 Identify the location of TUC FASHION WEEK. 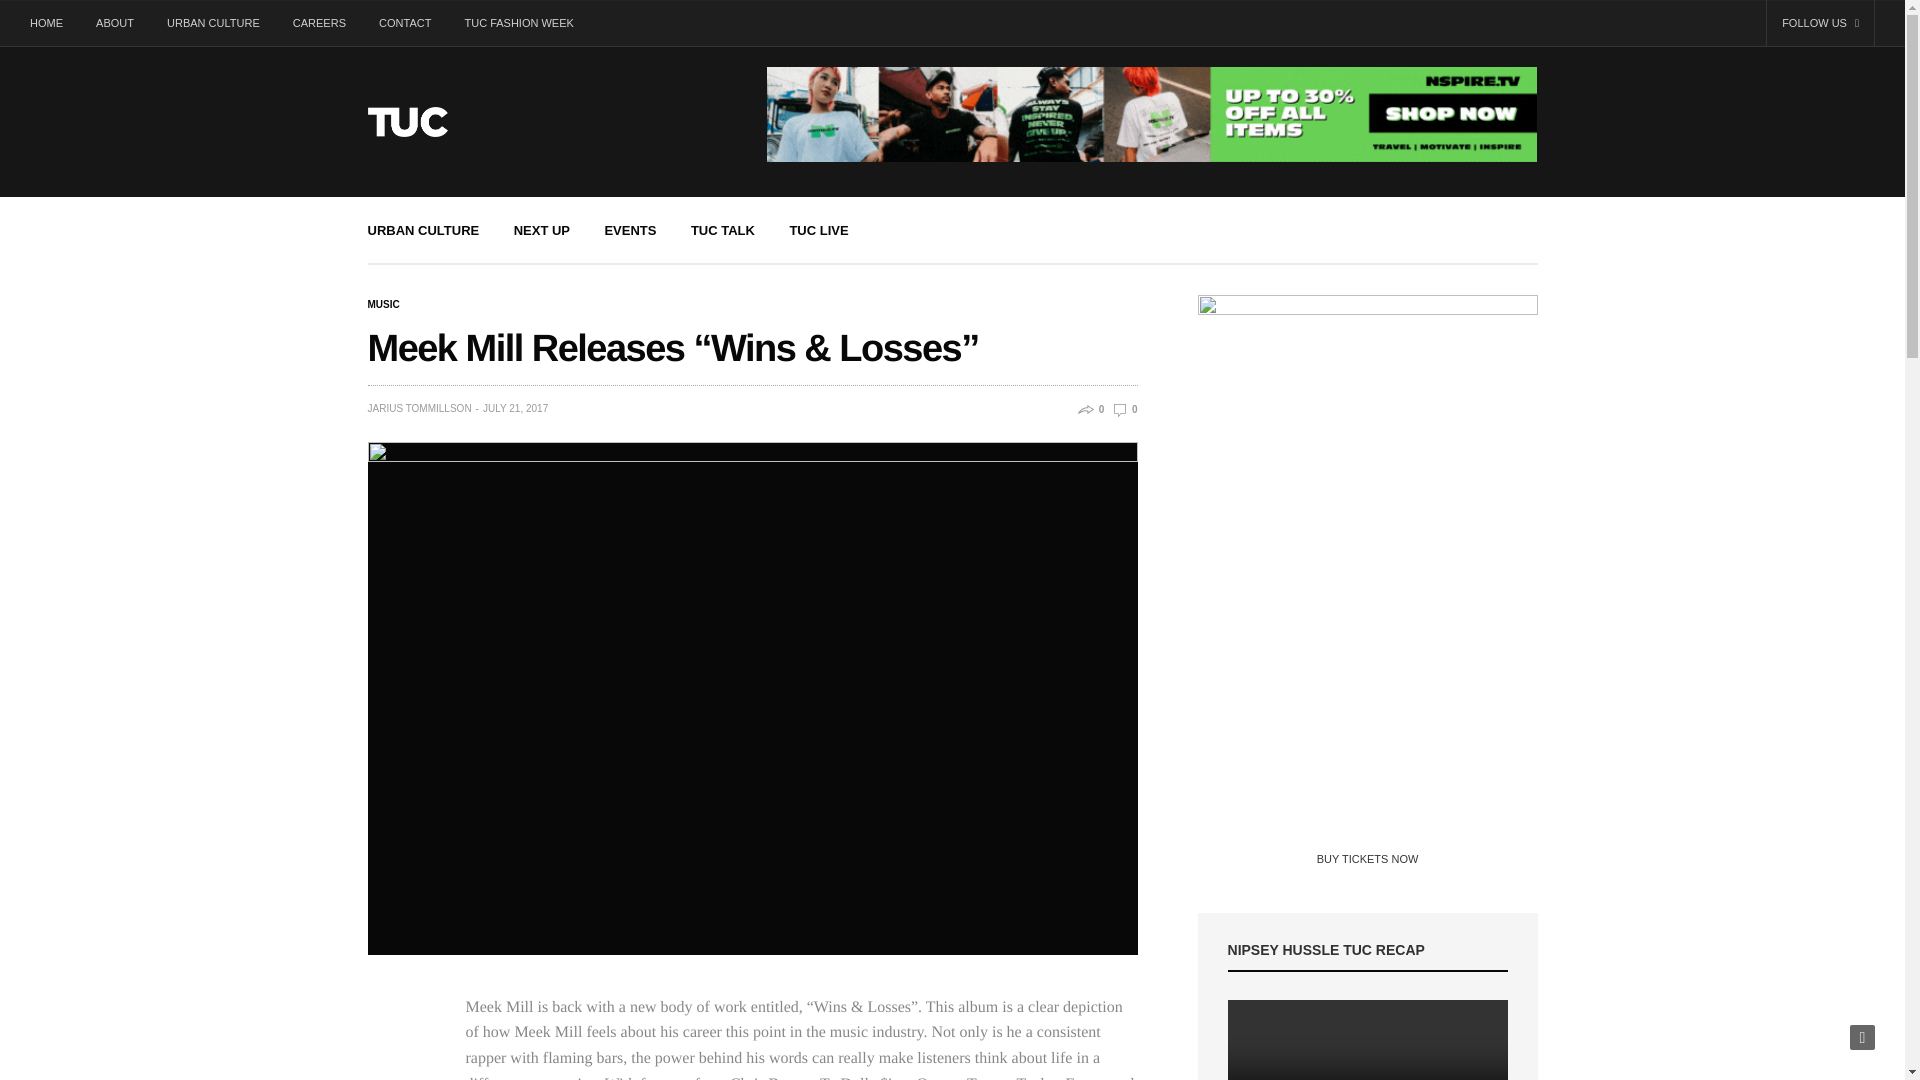
(518, 23).